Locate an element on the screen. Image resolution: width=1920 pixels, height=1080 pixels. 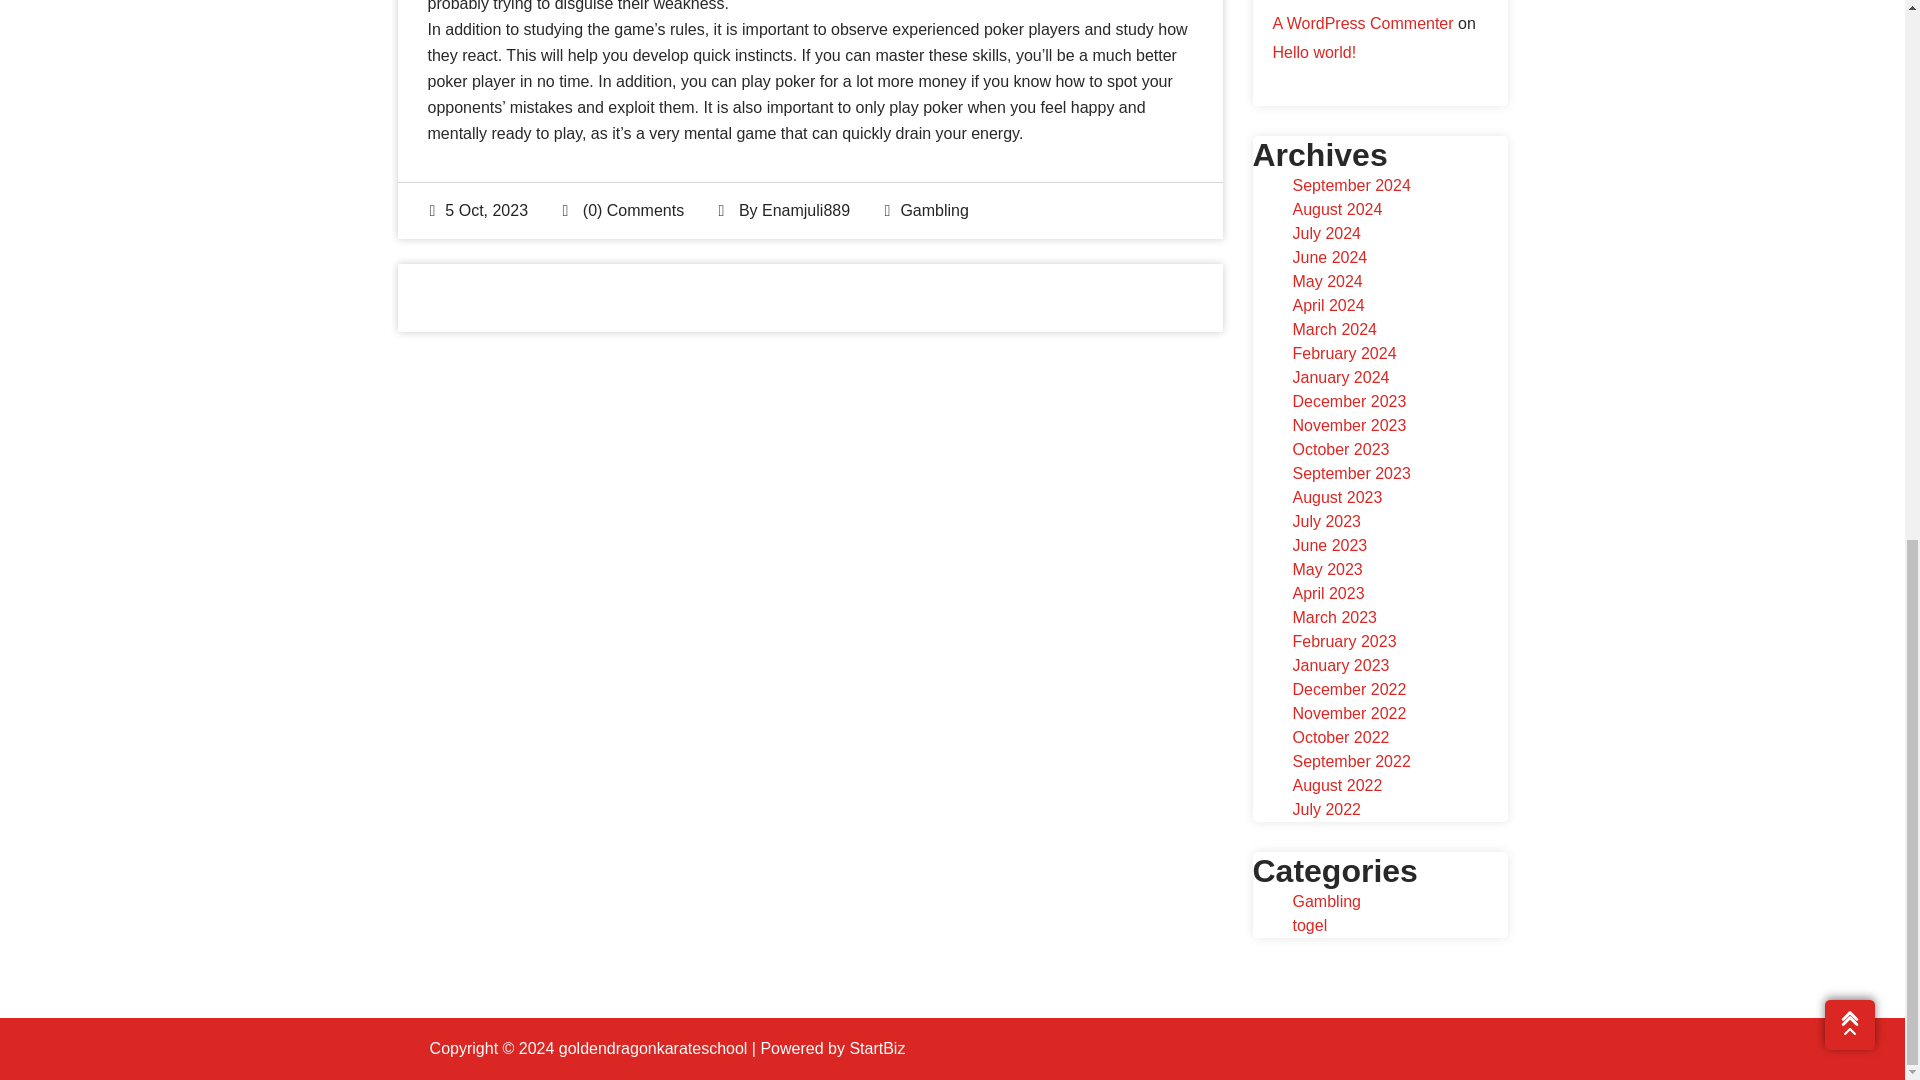
June 2024 is located at coordinates (1330, 257).